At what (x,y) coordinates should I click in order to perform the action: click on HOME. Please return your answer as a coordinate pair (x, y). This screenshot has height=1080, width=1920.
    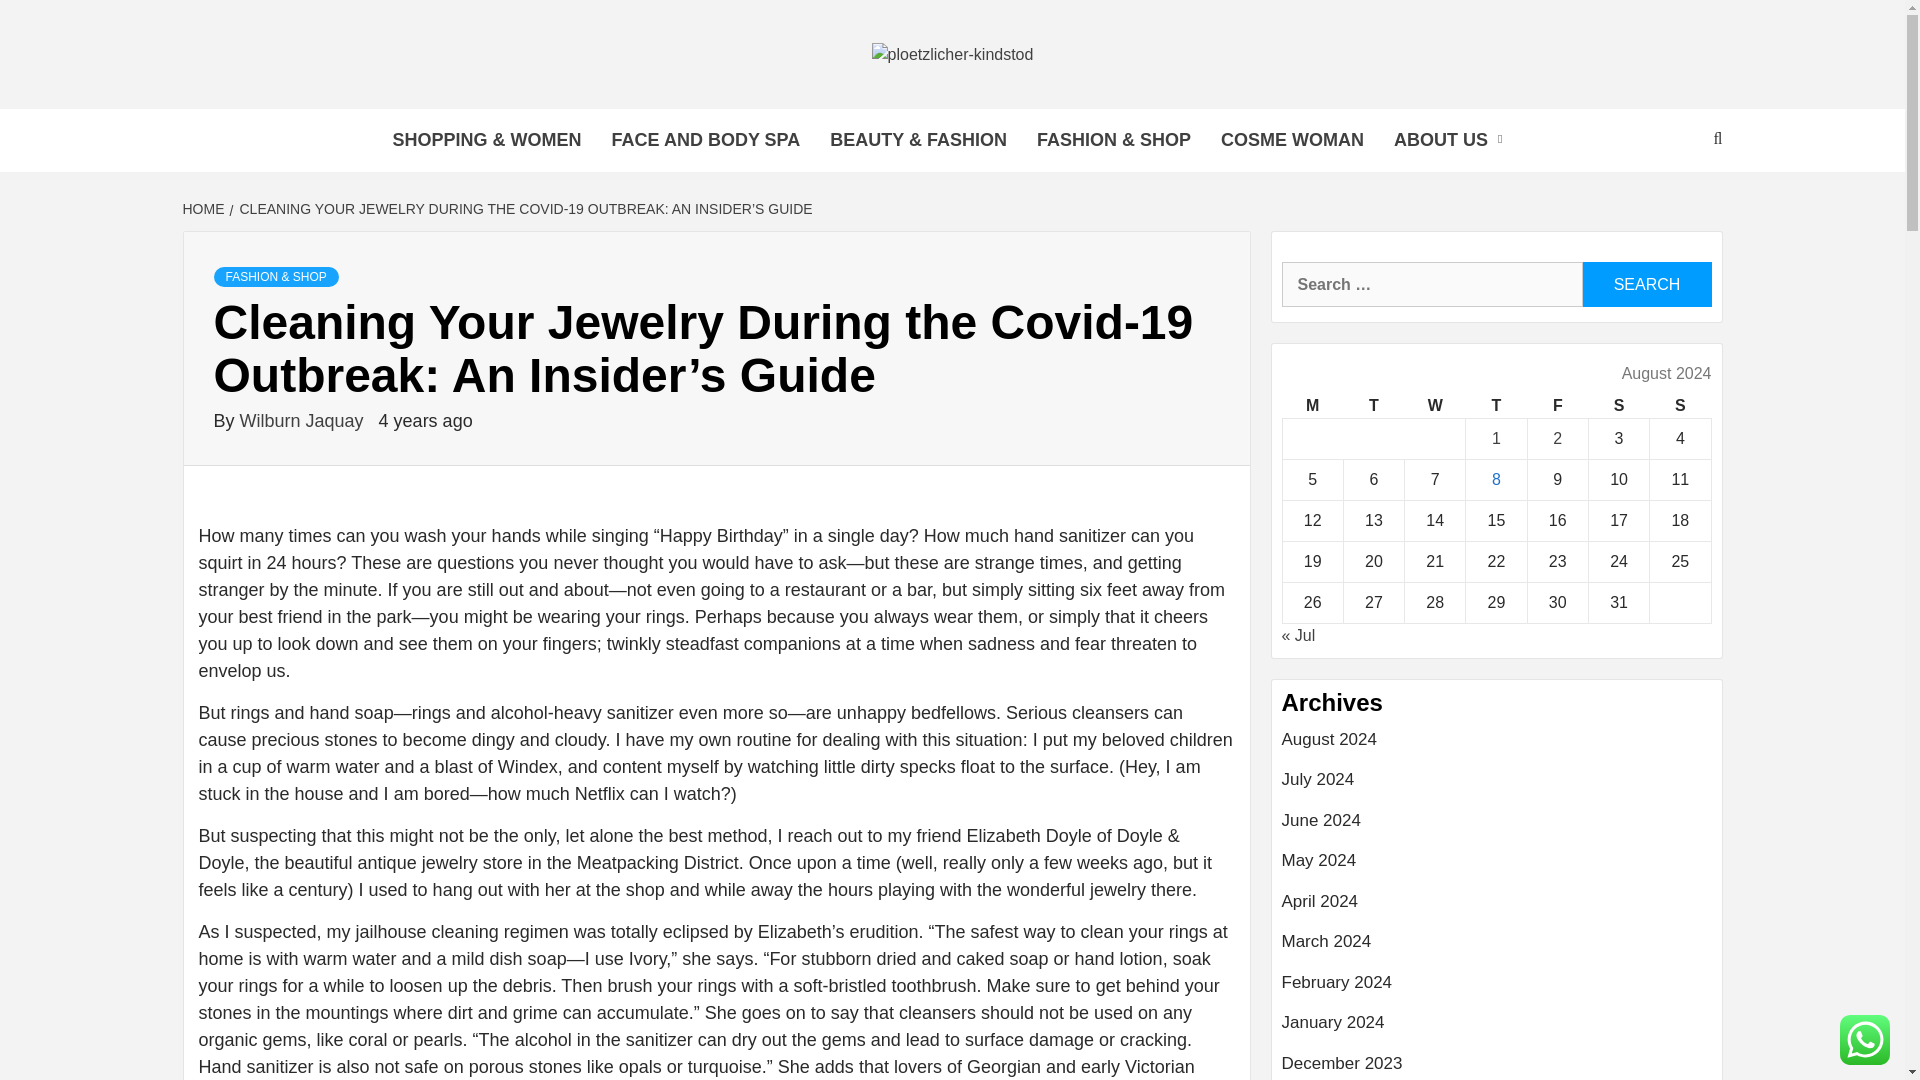
    Looking at the image, I should click on (205, 208).